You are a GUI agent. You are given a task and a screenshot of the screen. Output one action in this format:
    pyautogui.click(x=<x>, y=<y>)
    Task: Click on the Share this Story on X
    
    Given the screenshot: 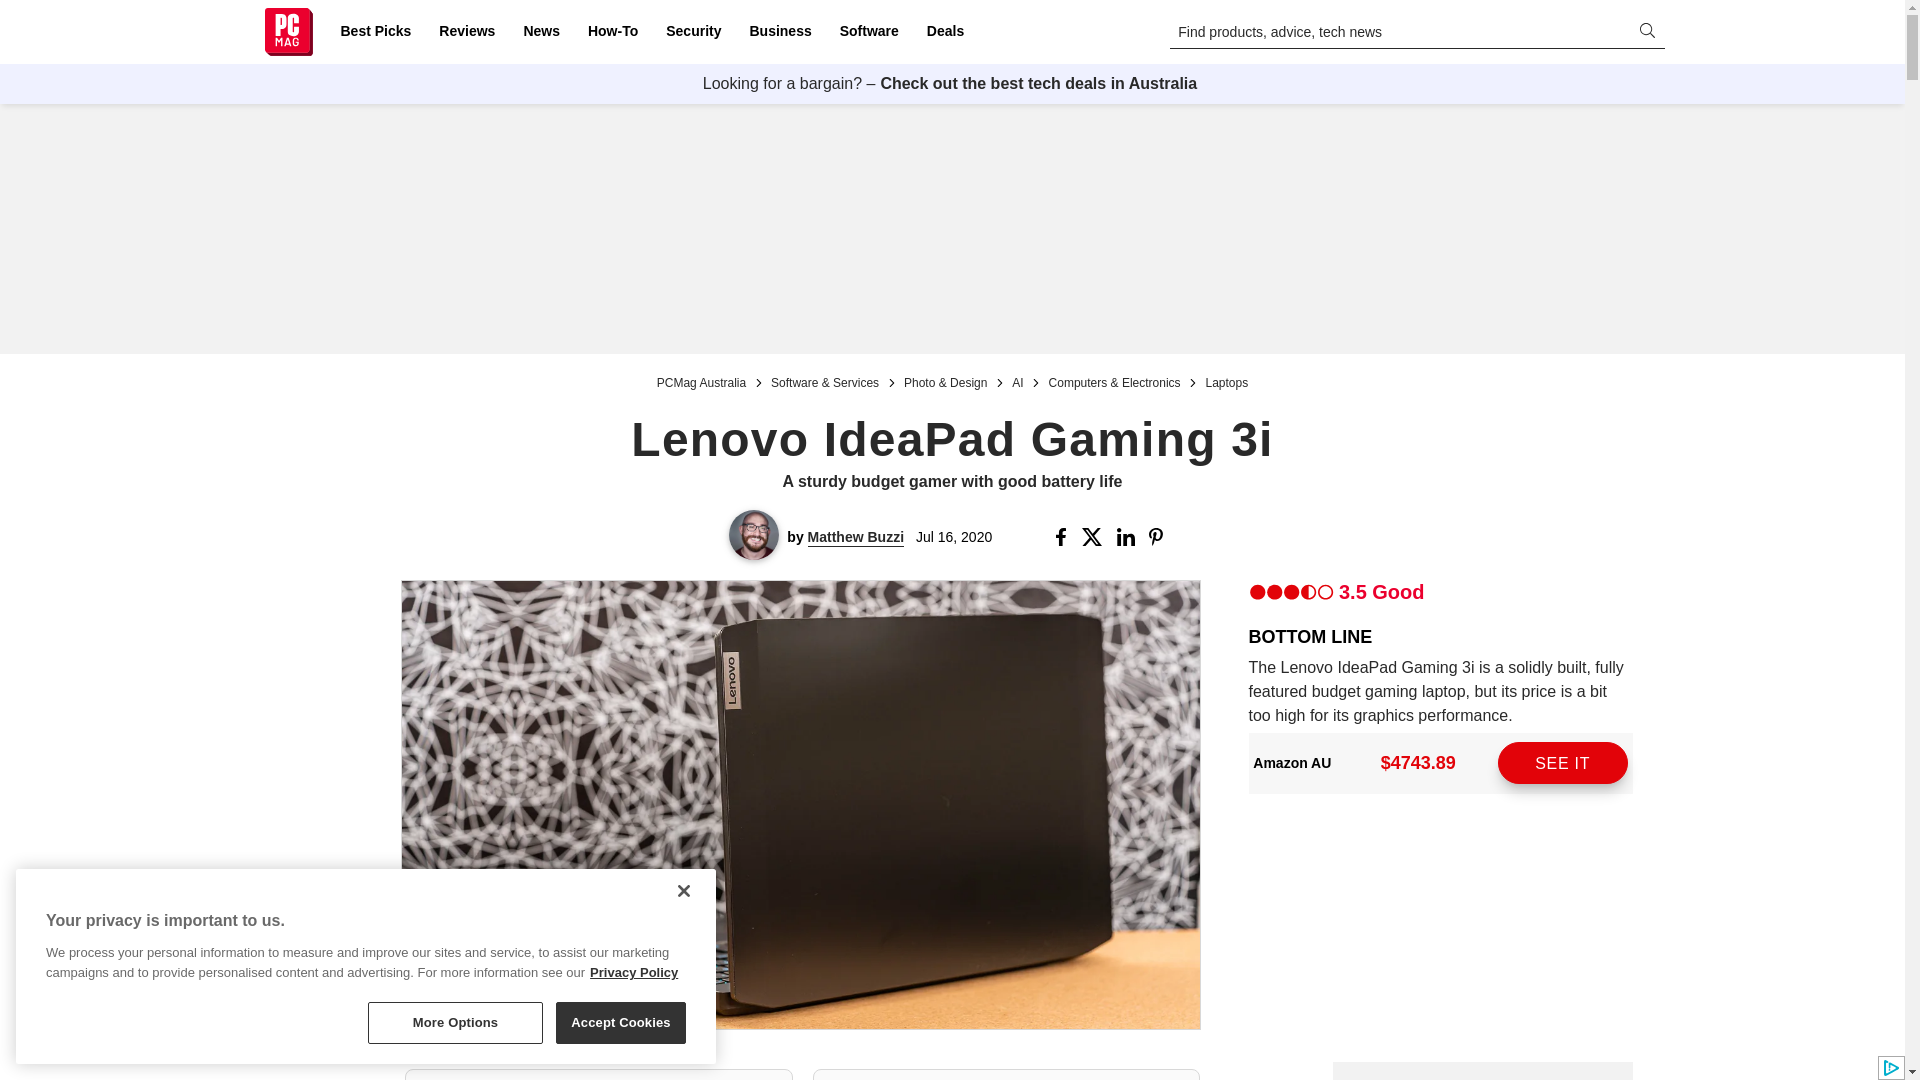 What is the action you would take?
    pyautogui.click(x=1096, y=537)
    